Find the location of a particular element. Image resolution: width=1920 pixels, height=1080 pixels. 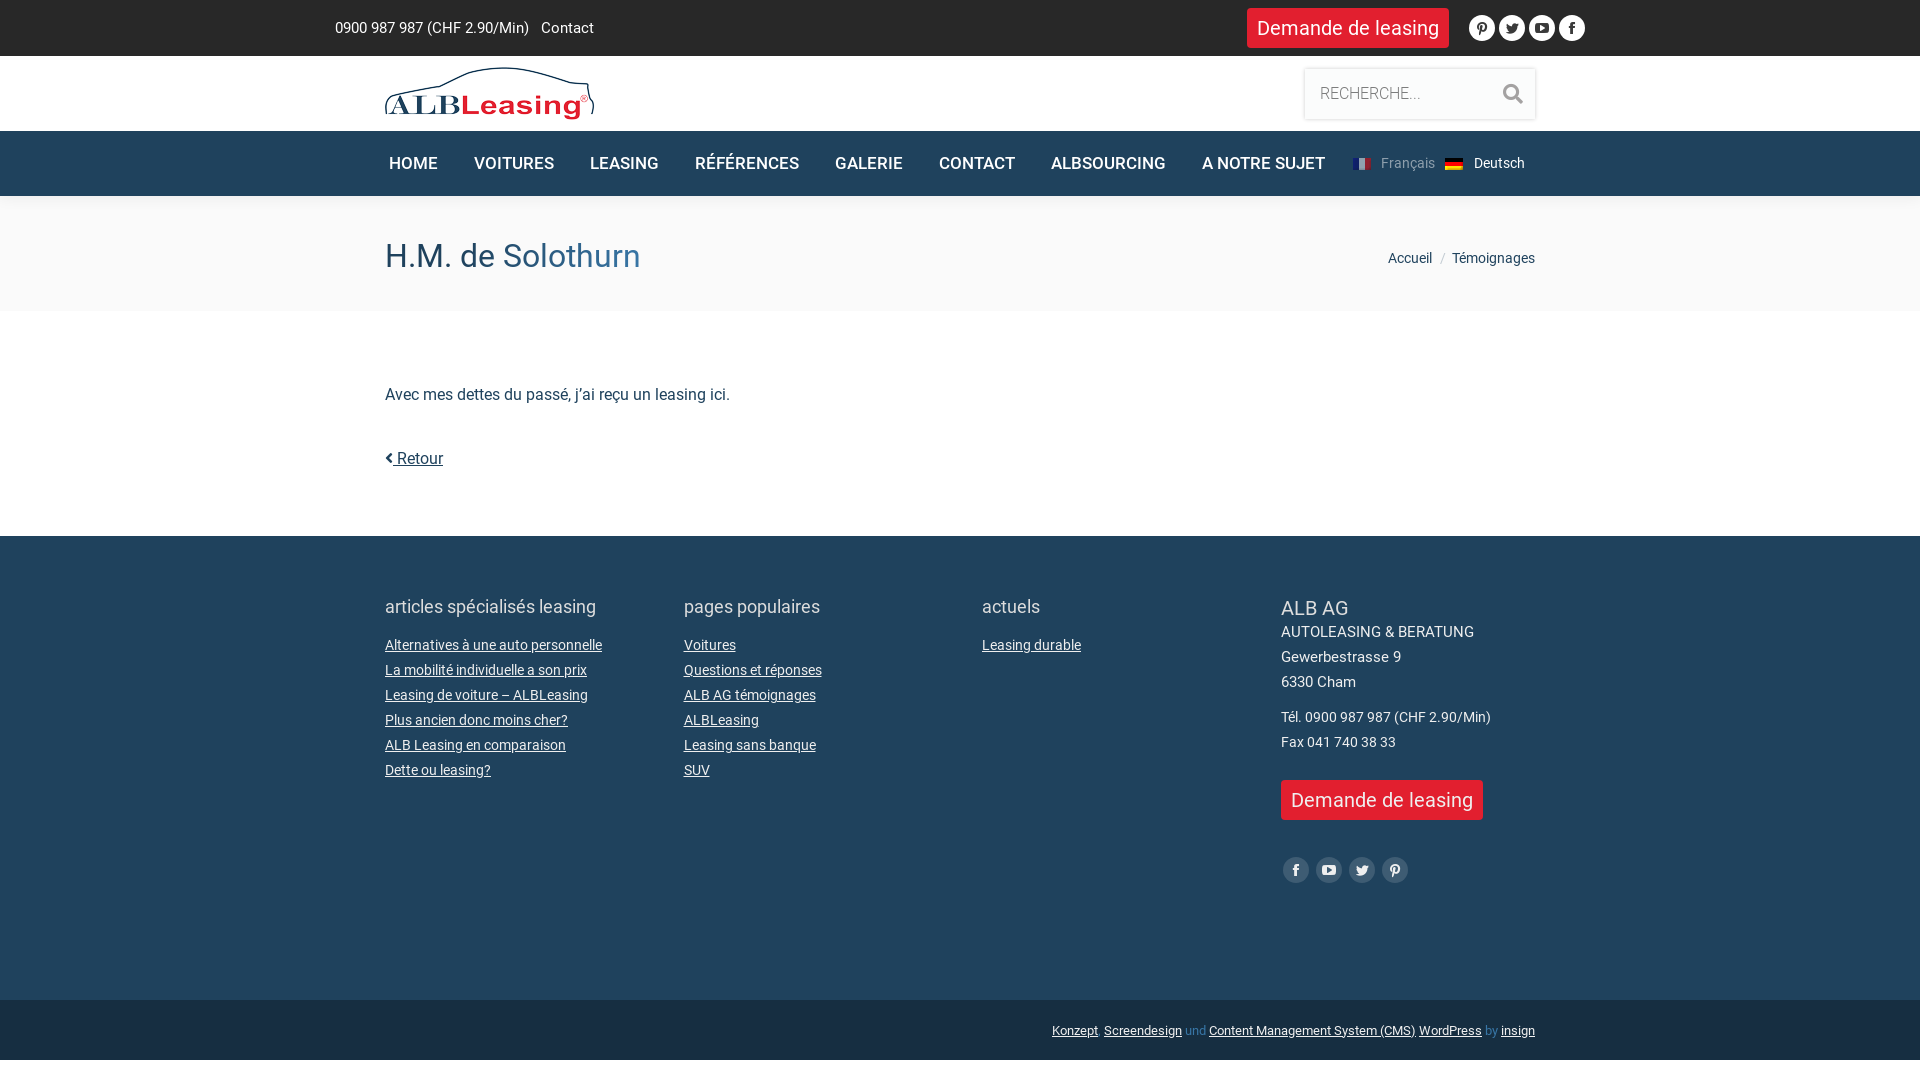

Leasing durable is located at coordinates (1032, 646).